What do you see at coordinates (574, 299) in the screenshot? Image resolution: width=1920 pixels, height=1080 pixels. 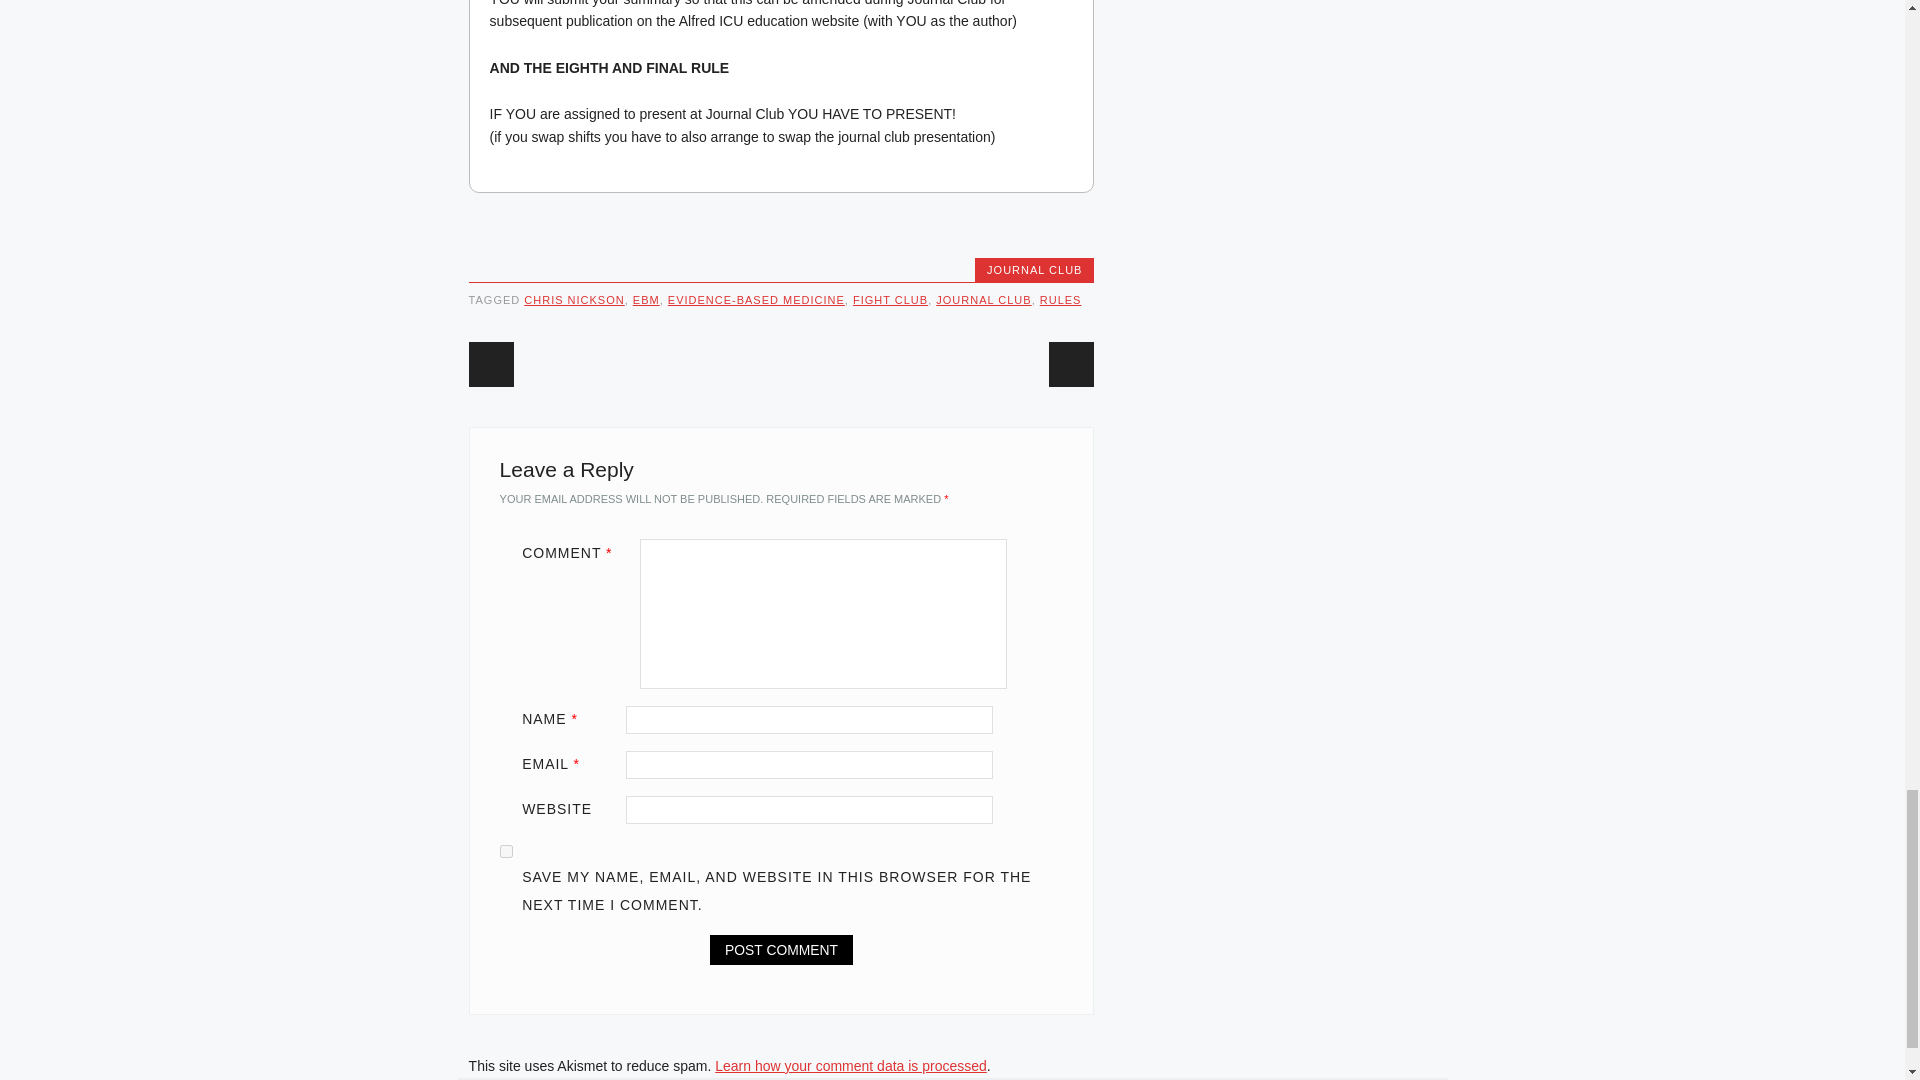 I see `CHRIS NICKSON` at bounding box center [574, 299].